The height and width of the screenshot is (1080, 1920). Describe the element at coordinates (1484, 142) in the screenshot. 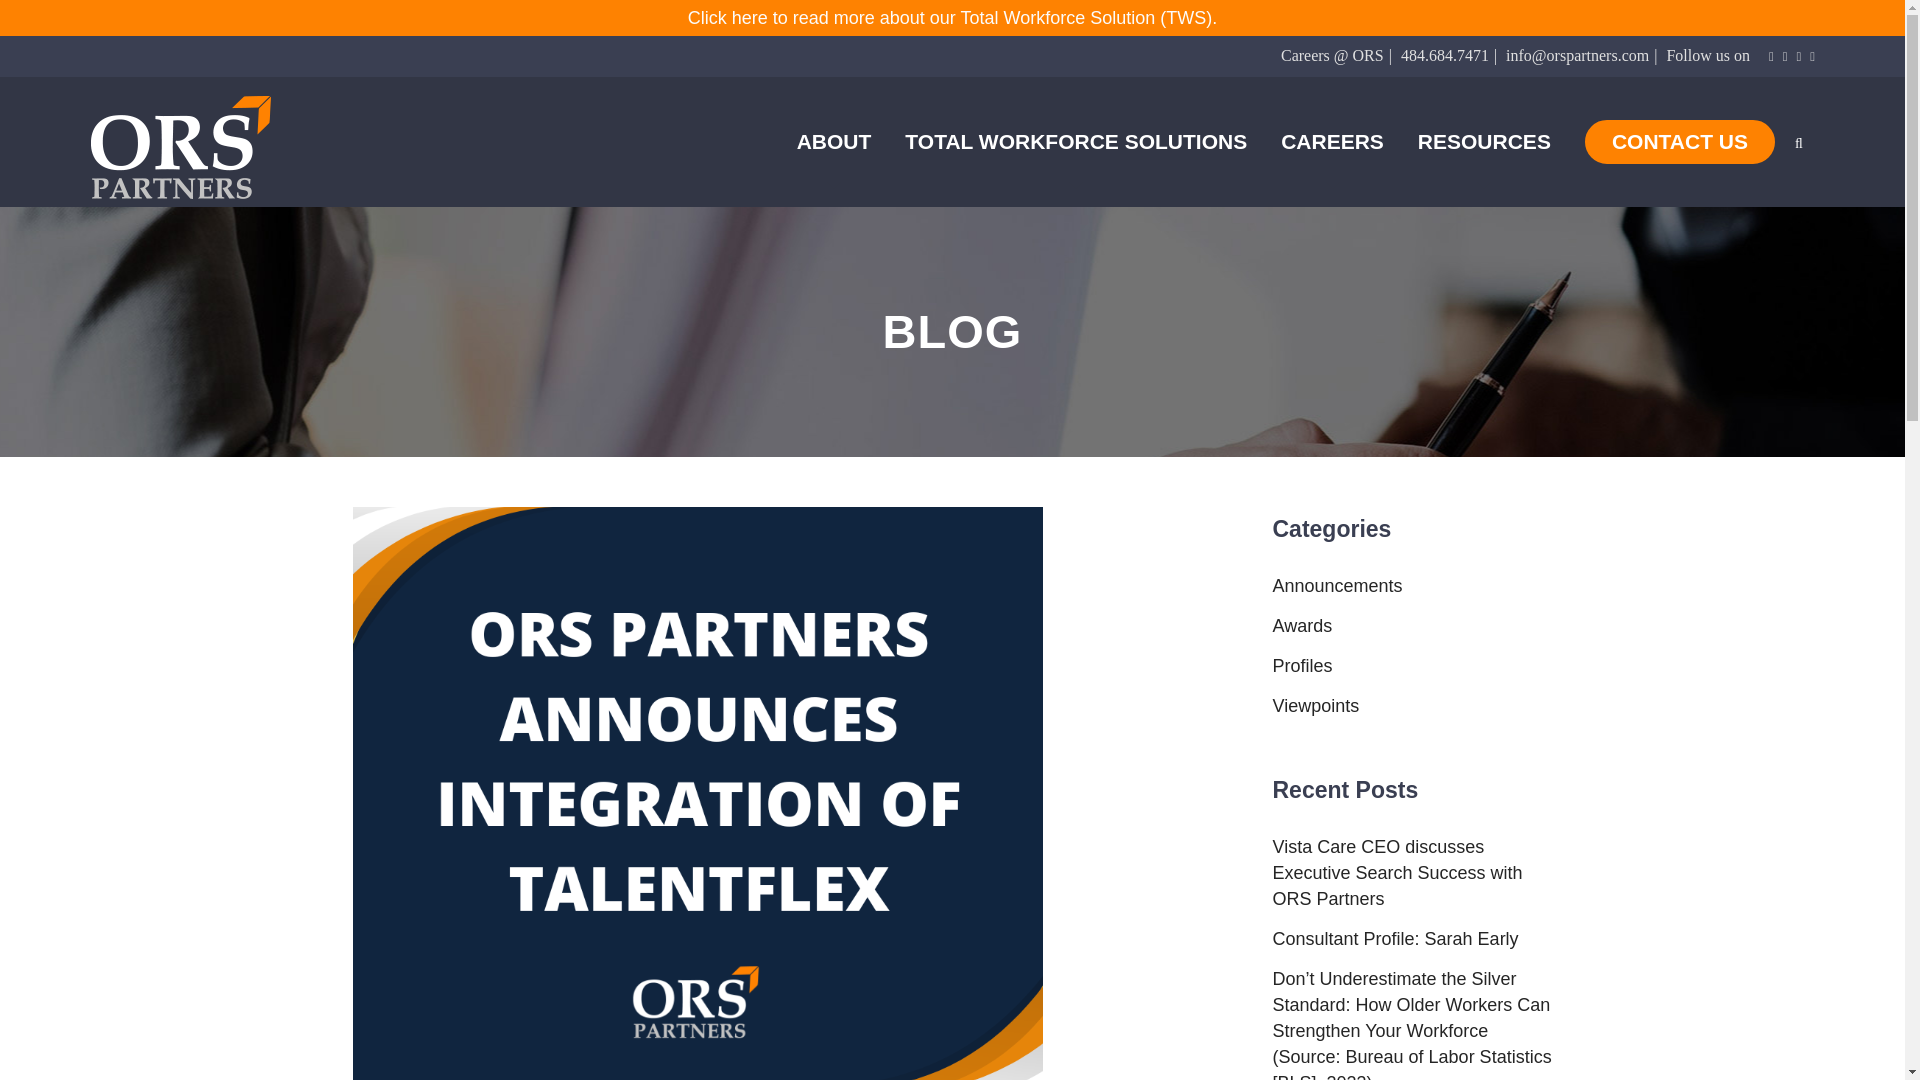

I see `RESOURCES` at that location.